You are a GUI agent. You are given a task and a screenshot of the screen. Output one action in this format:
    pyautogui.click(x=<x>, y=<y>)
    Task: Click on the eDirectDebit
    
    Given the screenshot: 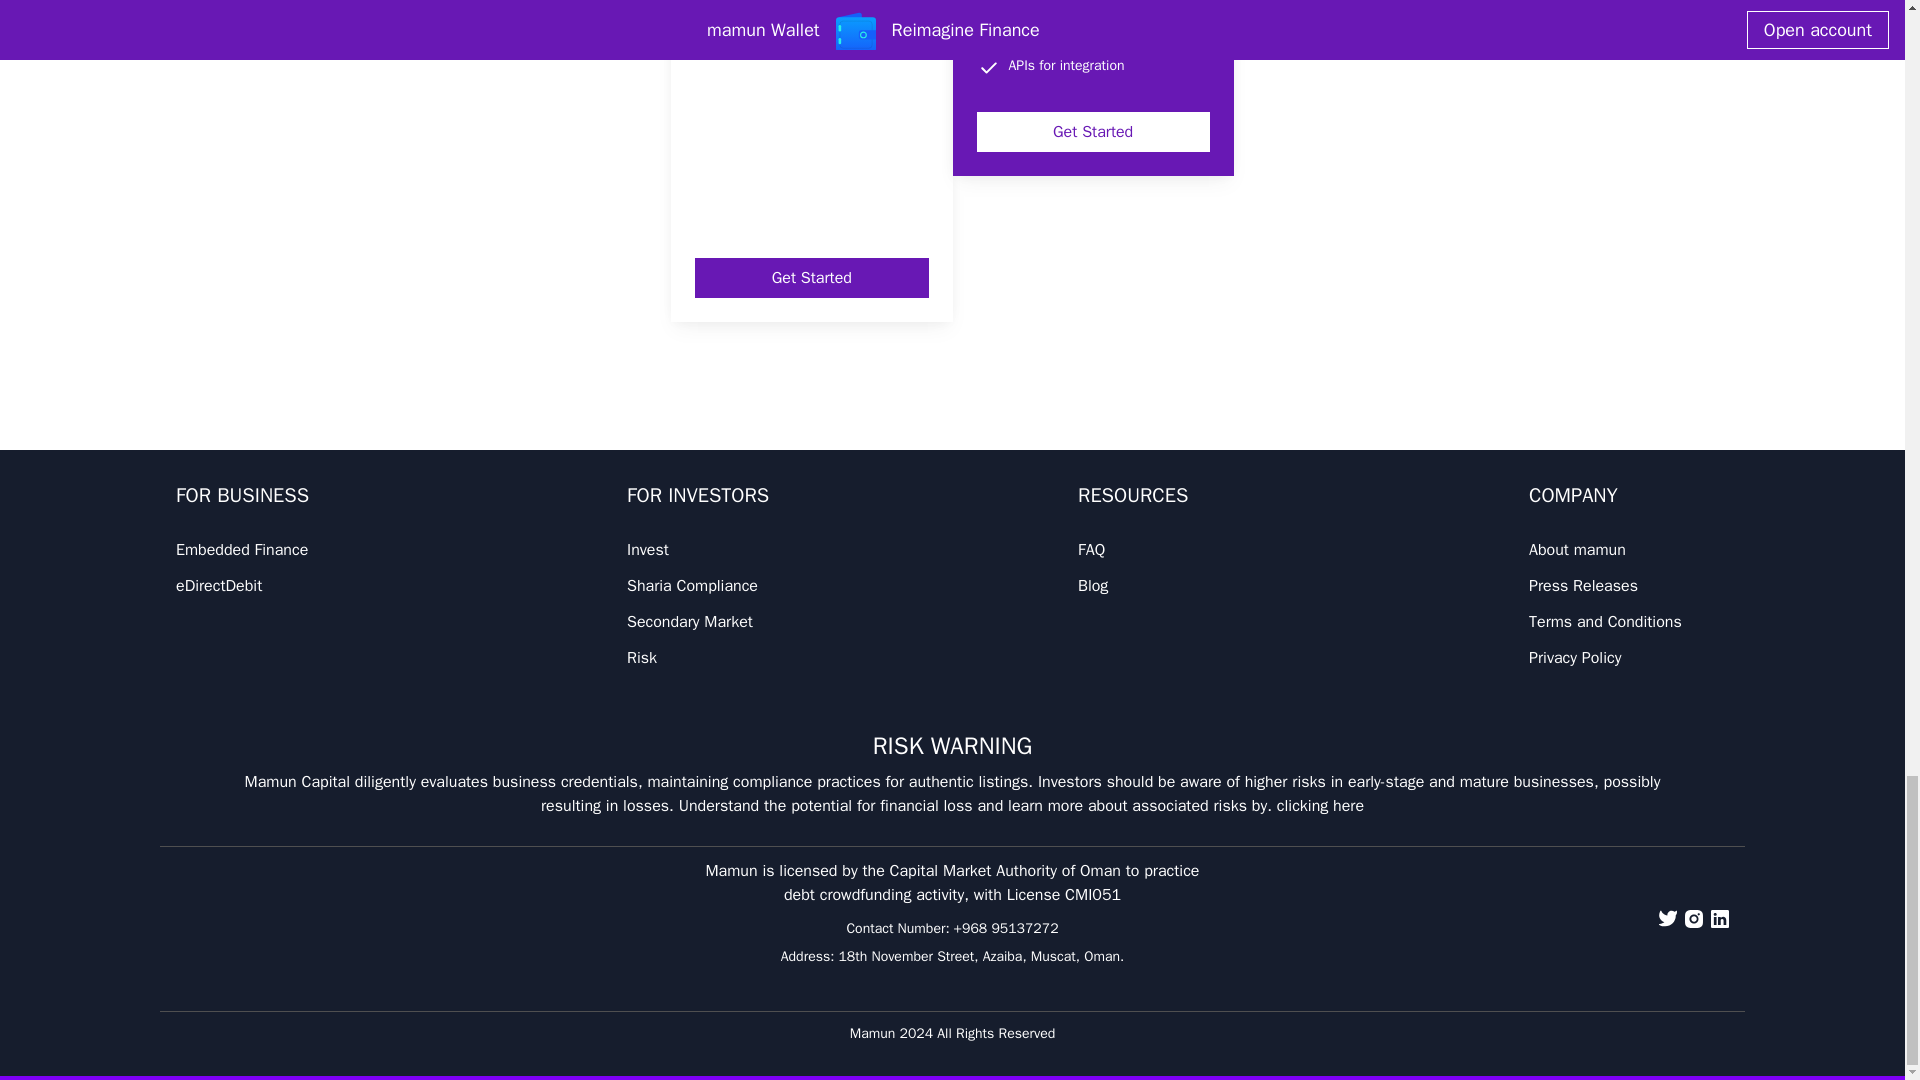 What is the action you would take?
    pyautogui.click(x=218, y=586)
    